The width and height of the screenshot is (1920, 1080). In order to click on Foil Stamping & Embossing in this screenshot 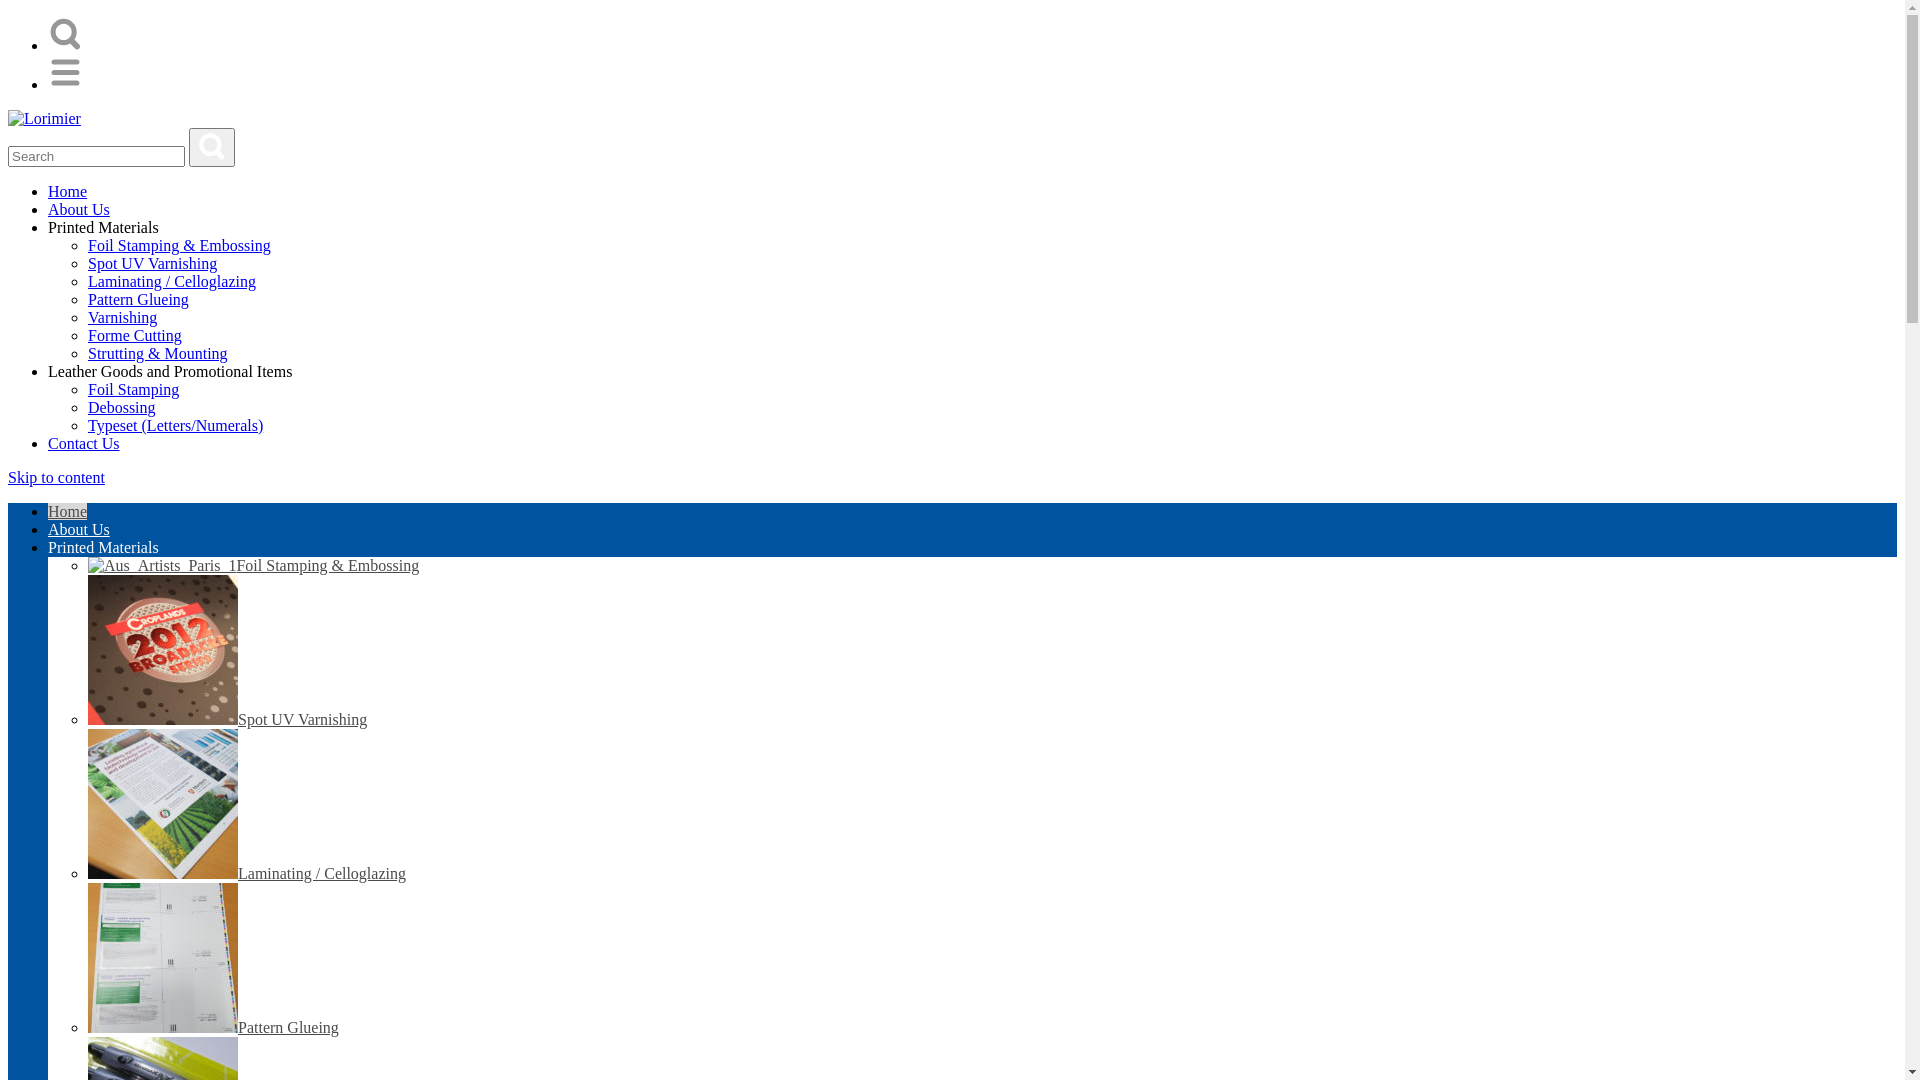, I will do `click(180, 246)`.